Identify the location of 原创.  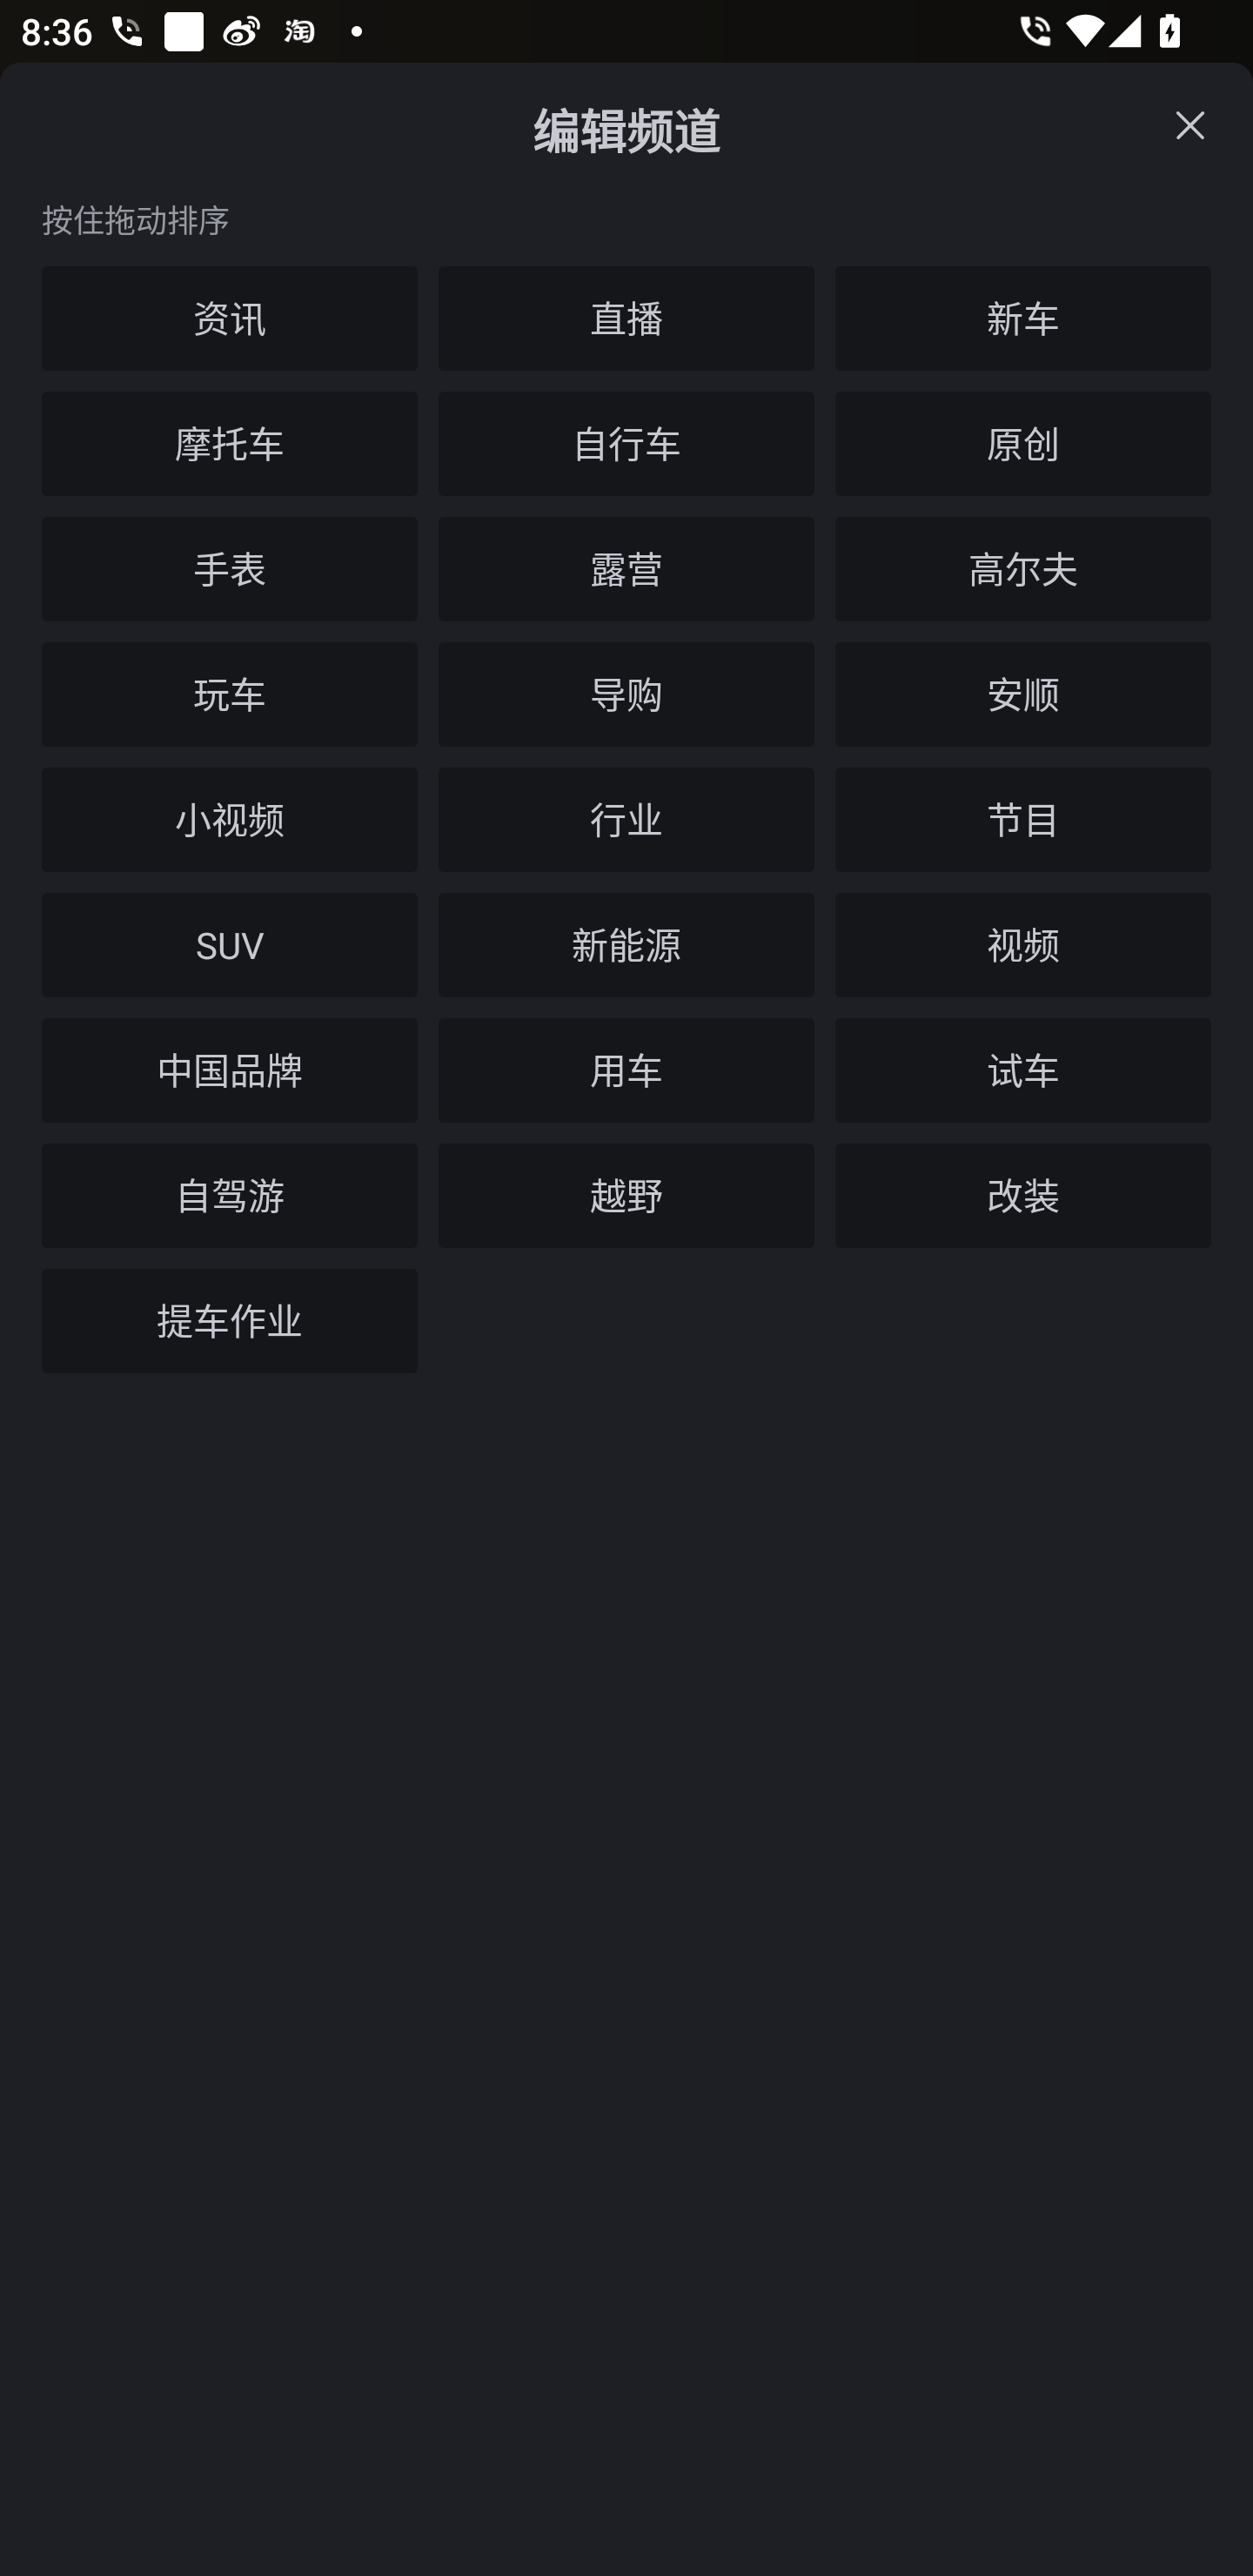
(1023, 444).